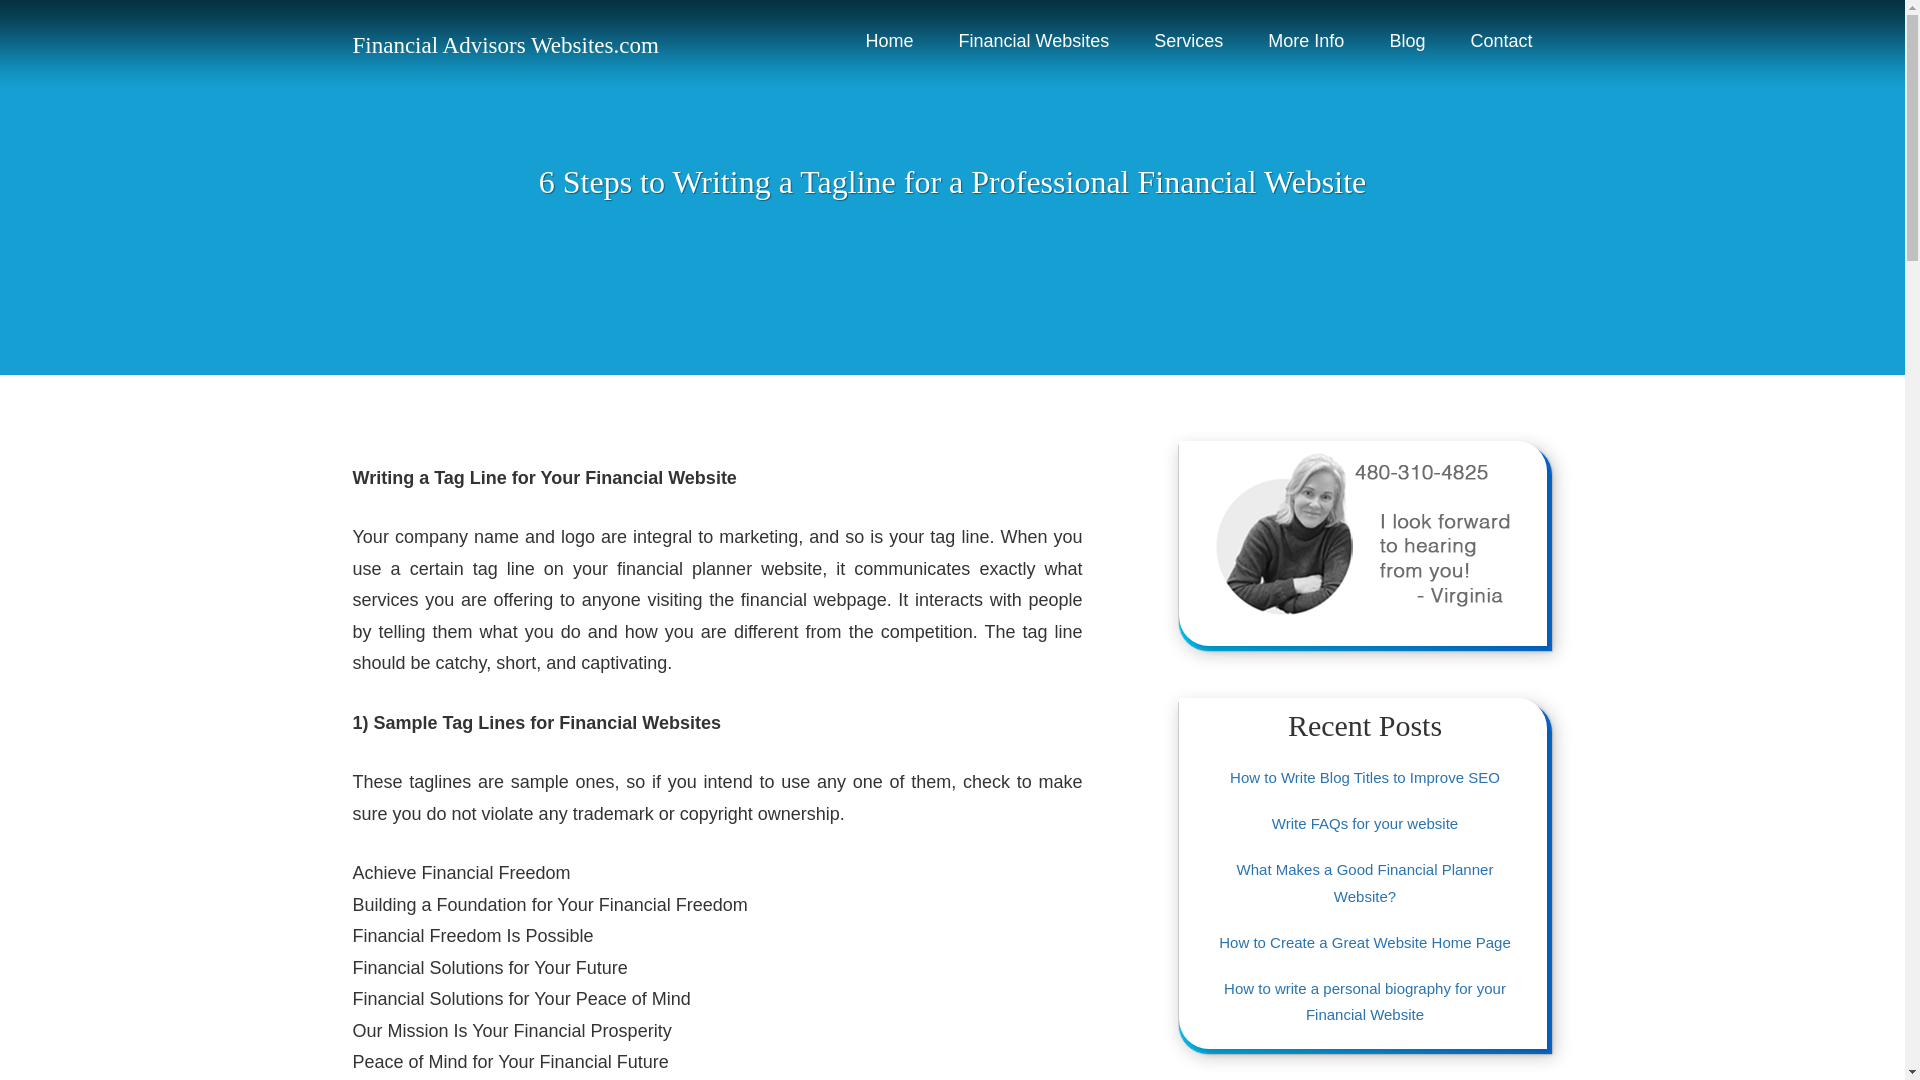  What do you see at coordinates (1500, 42) in the screenshot?
I see `Contact` at bounding box center [1500, 42].